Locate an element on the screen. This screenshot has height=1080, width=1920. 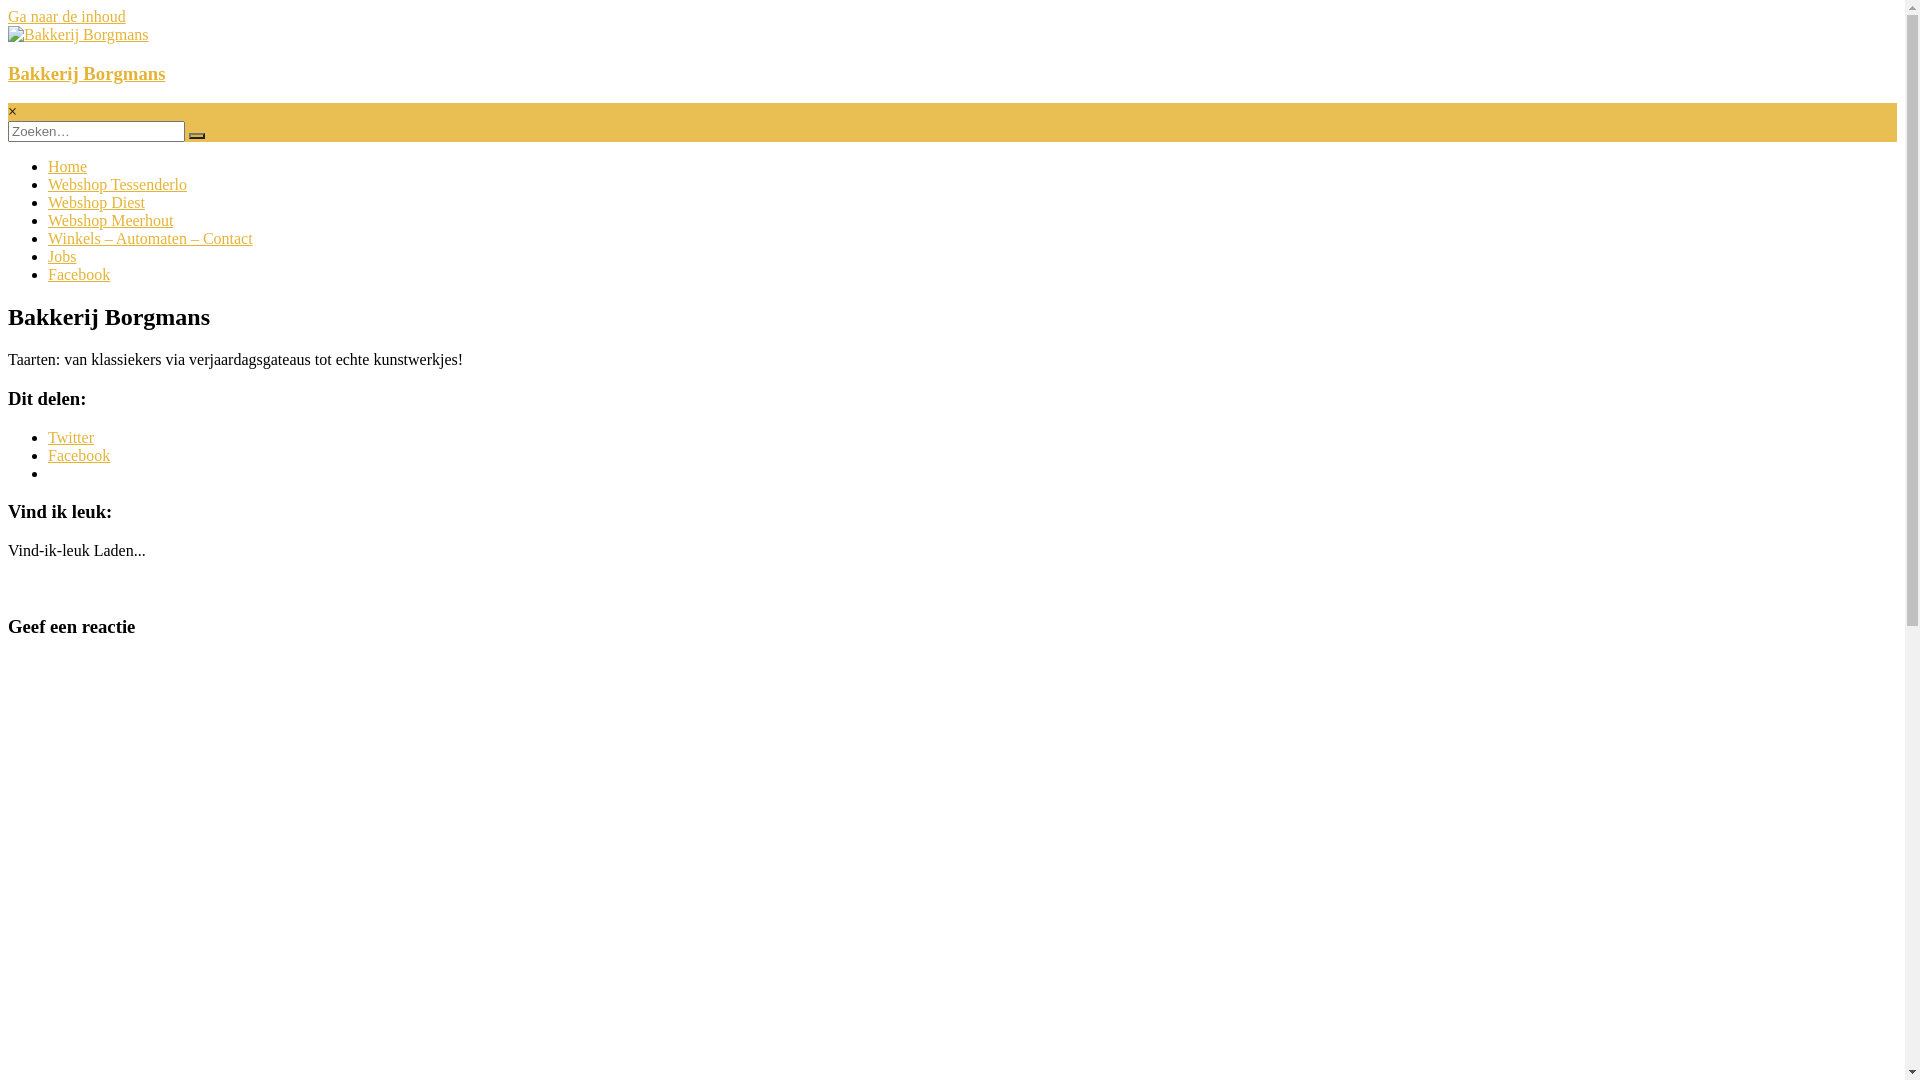
Zoeken is located at coordinates (197, 136).